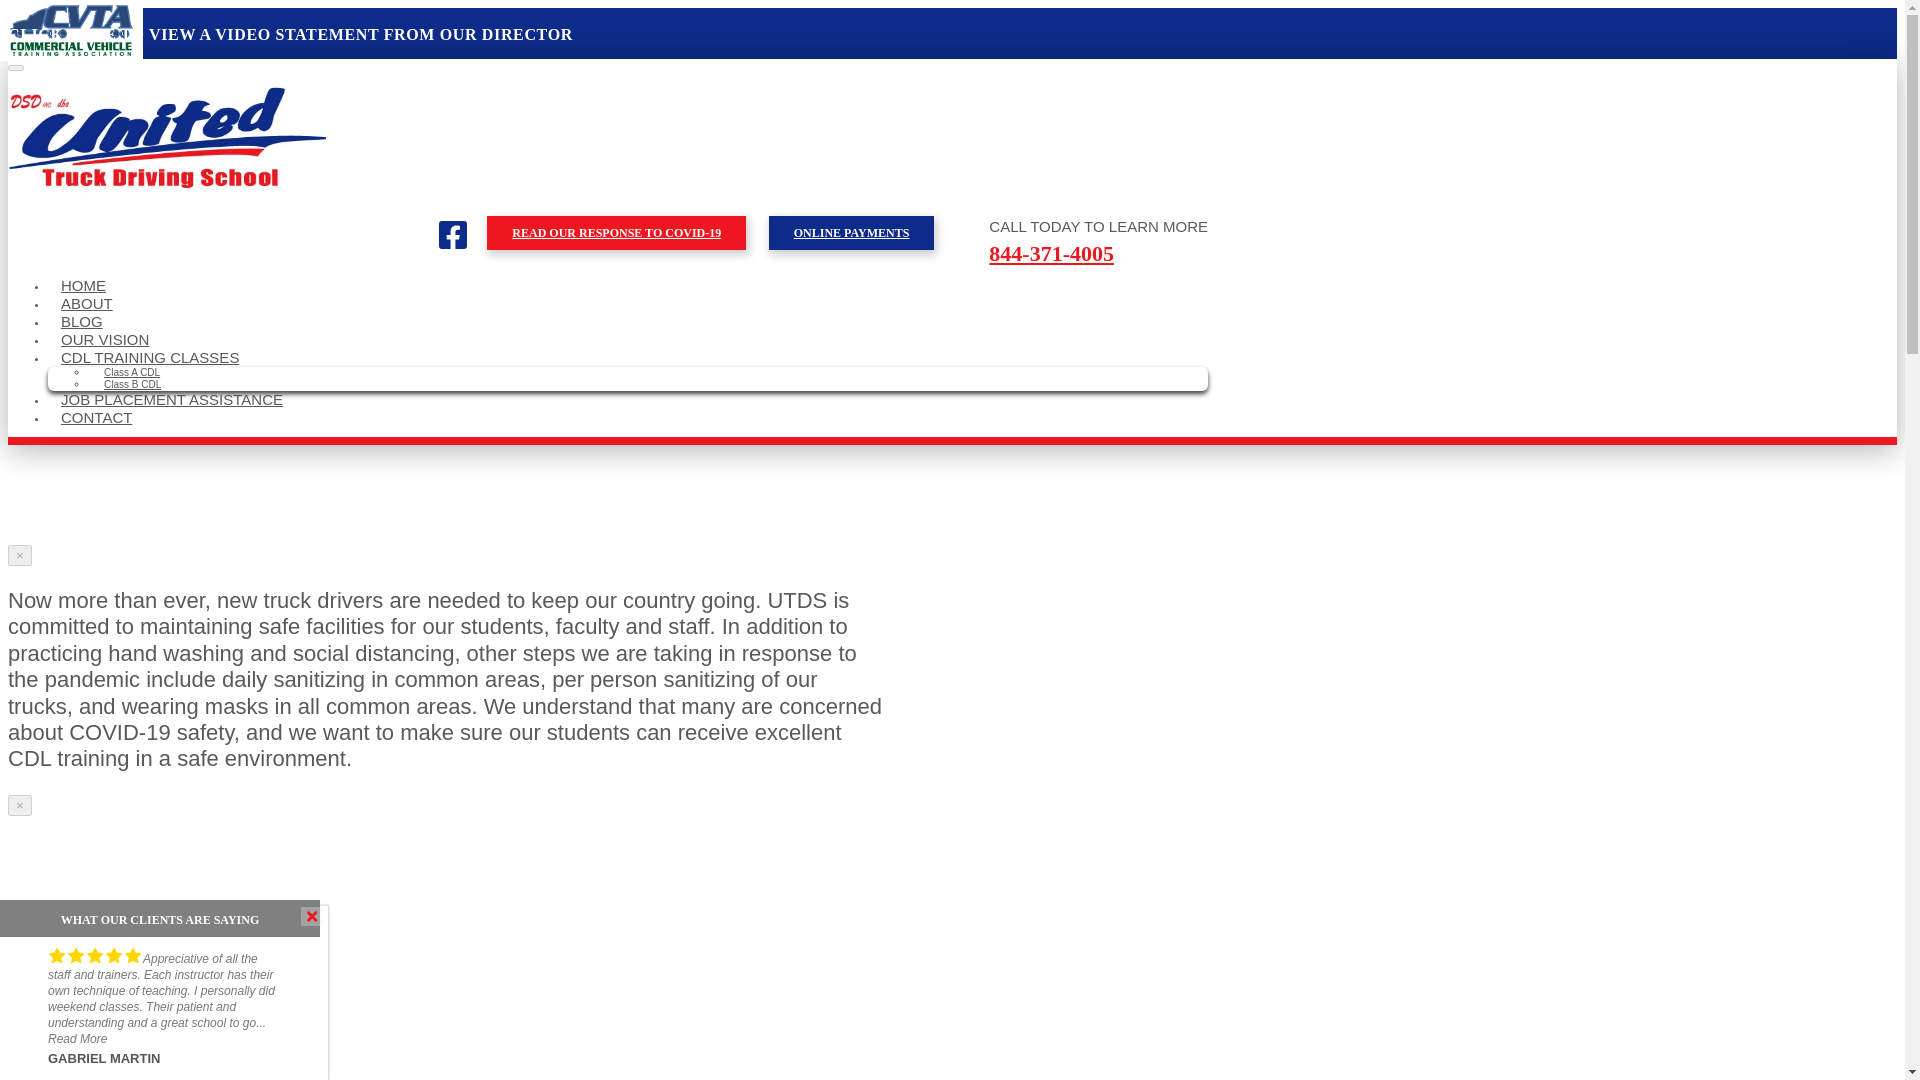 The image size is (1920, 1080). Describe the element at coordinates (157, 1031) in the screenshot. I see `... Read More` at that location.